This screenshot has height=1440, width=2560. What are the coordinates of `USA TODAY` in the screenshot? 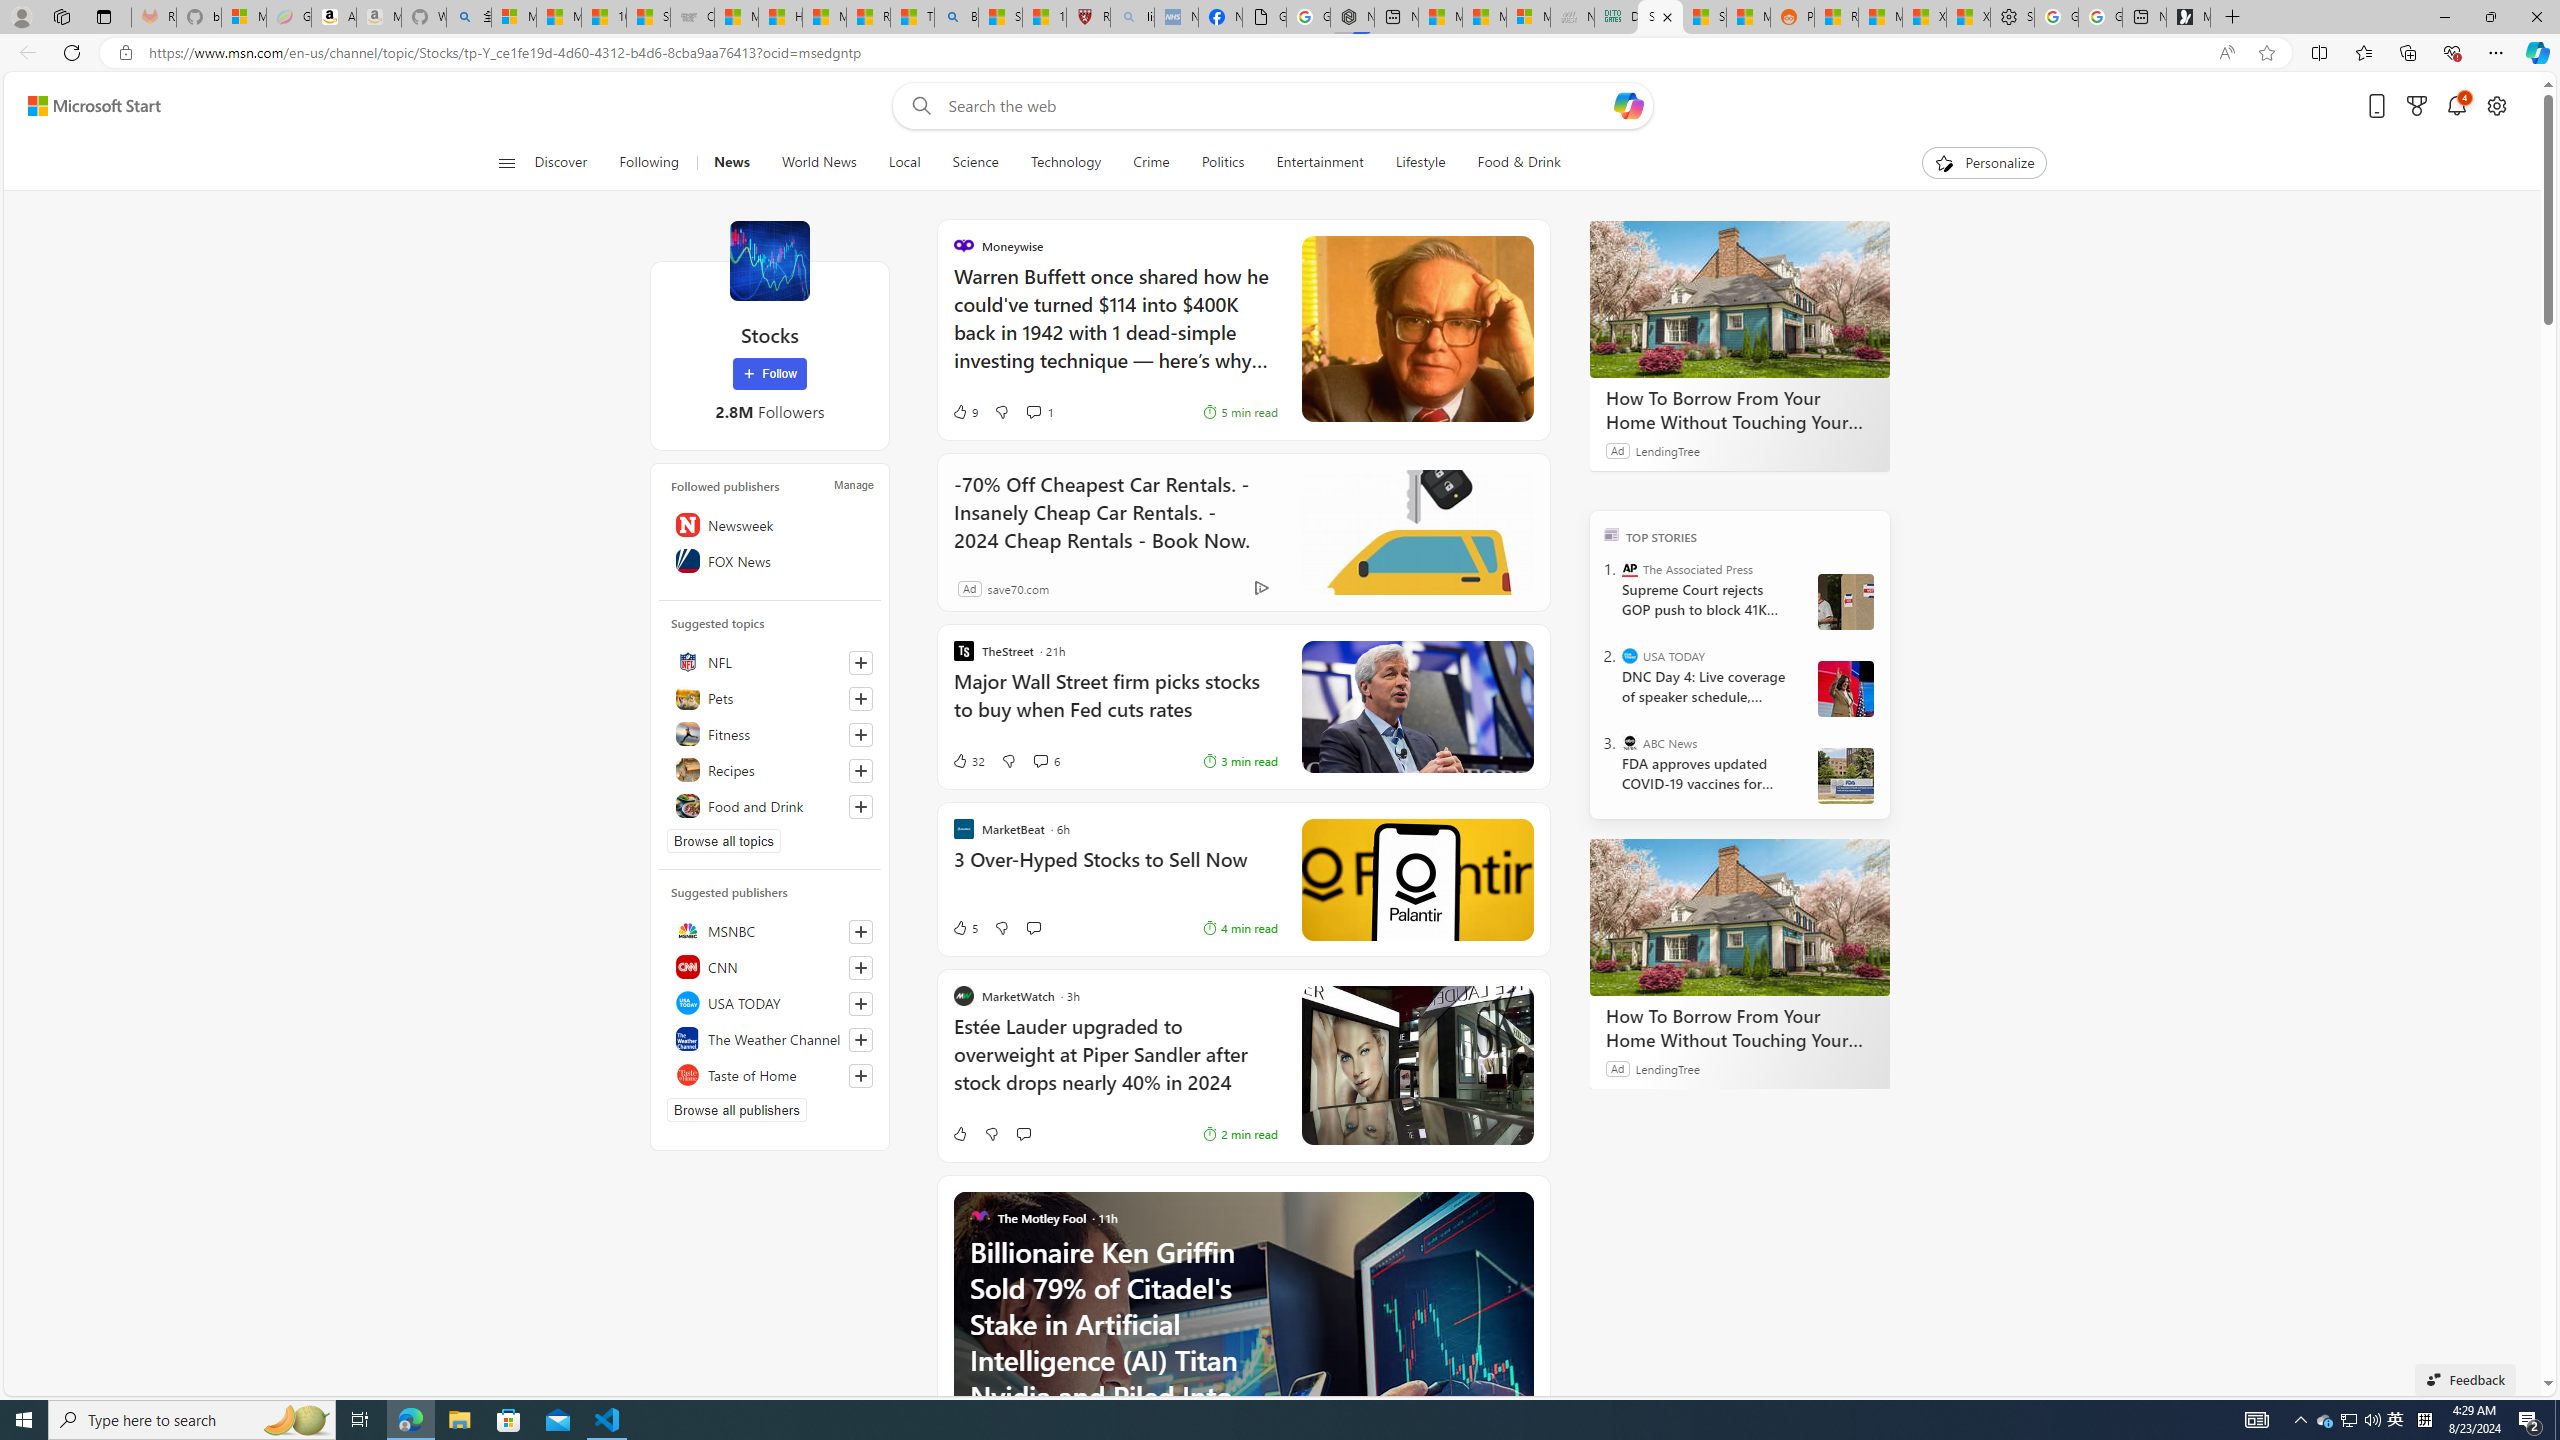 It's located at (770, 1002).